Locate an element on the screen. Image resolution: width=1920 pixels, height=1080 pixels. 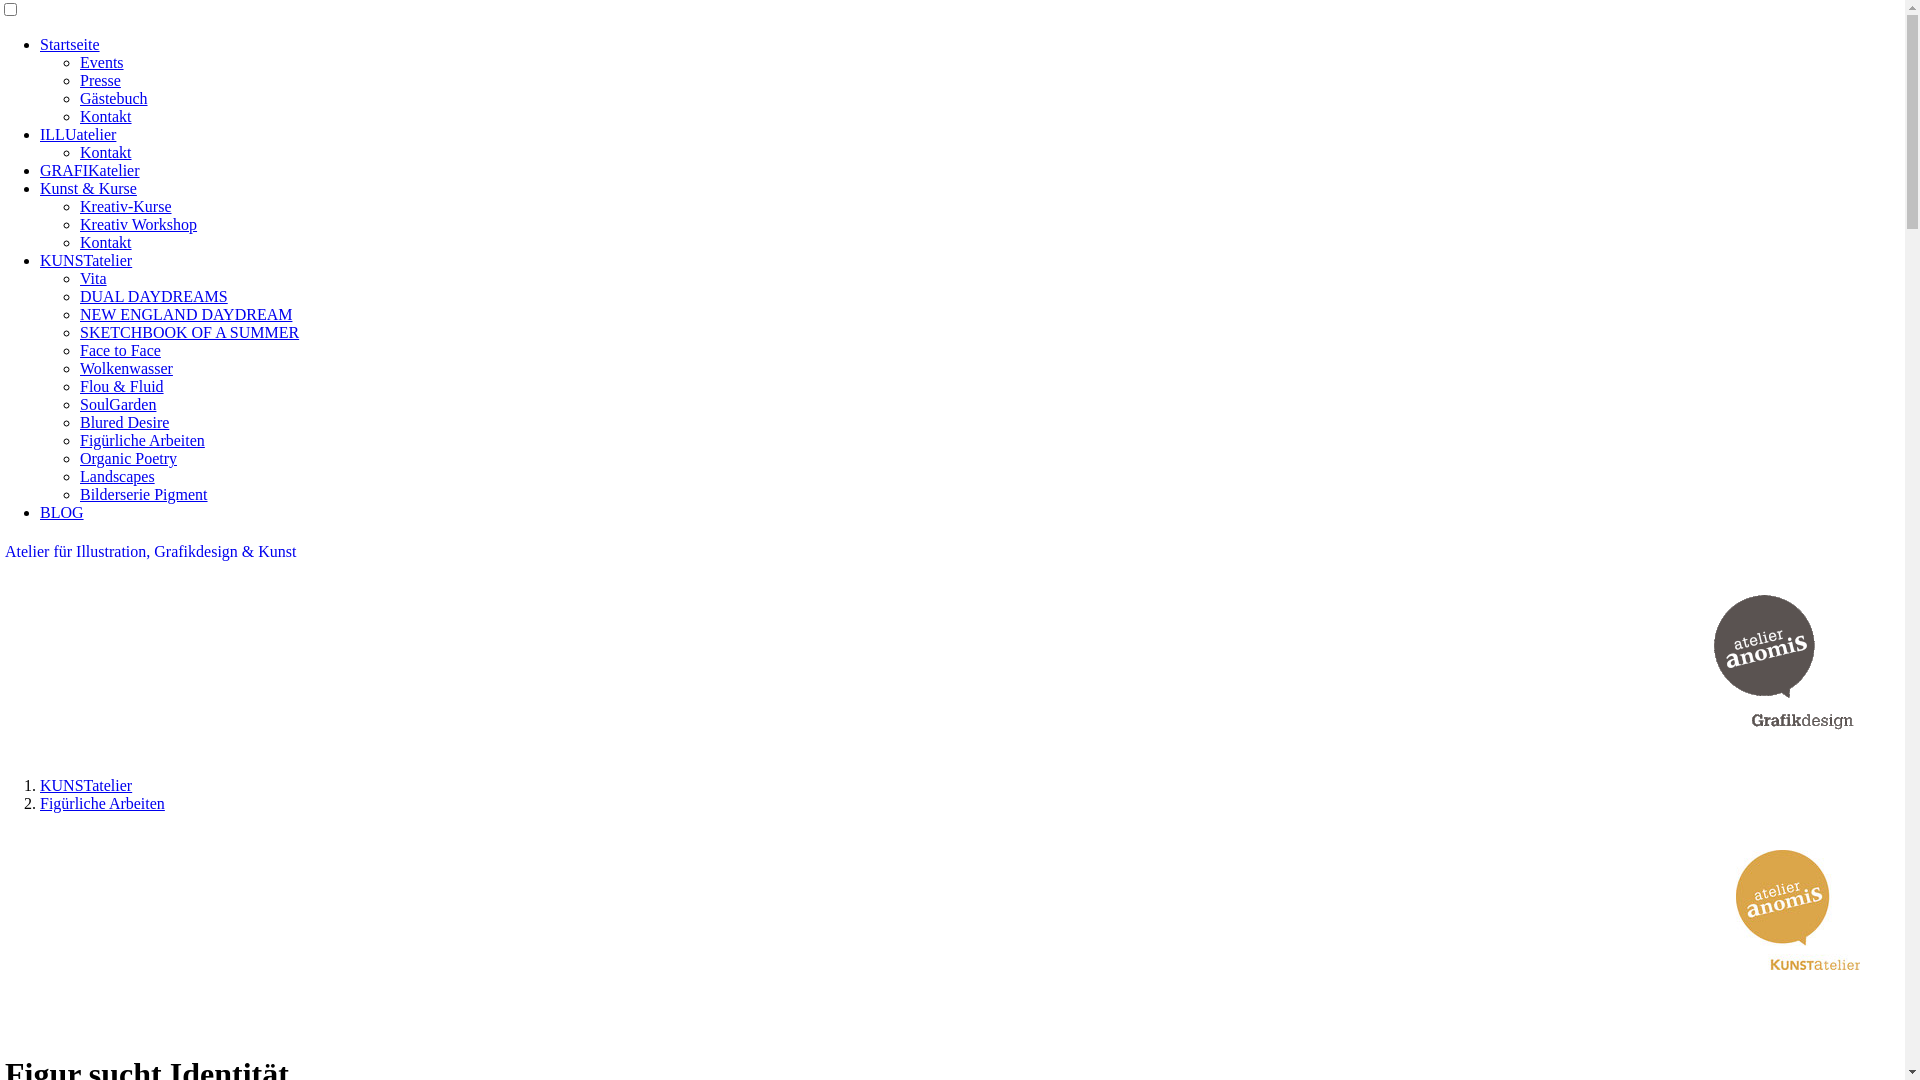
Organic Poetry is located at coordinates (128, 458).